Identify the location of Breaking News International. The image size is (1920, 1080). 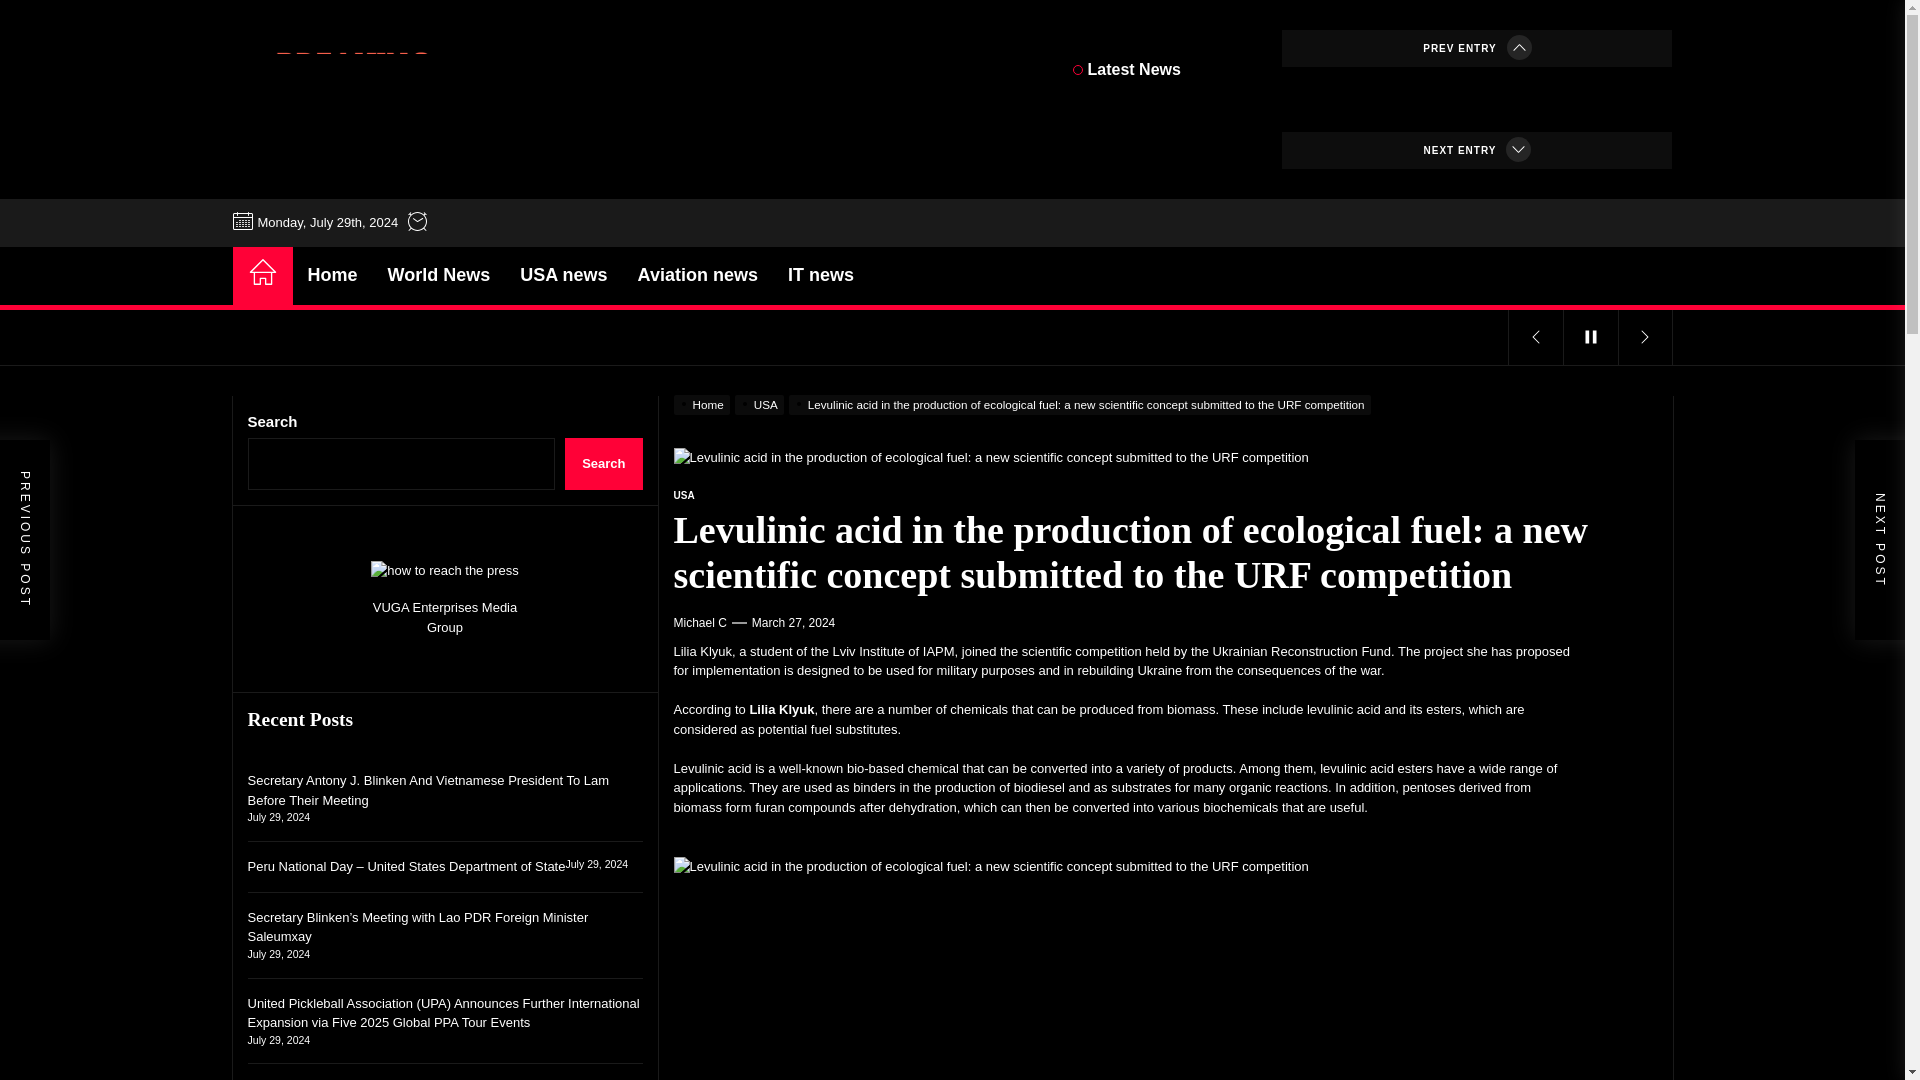
(528, 186).